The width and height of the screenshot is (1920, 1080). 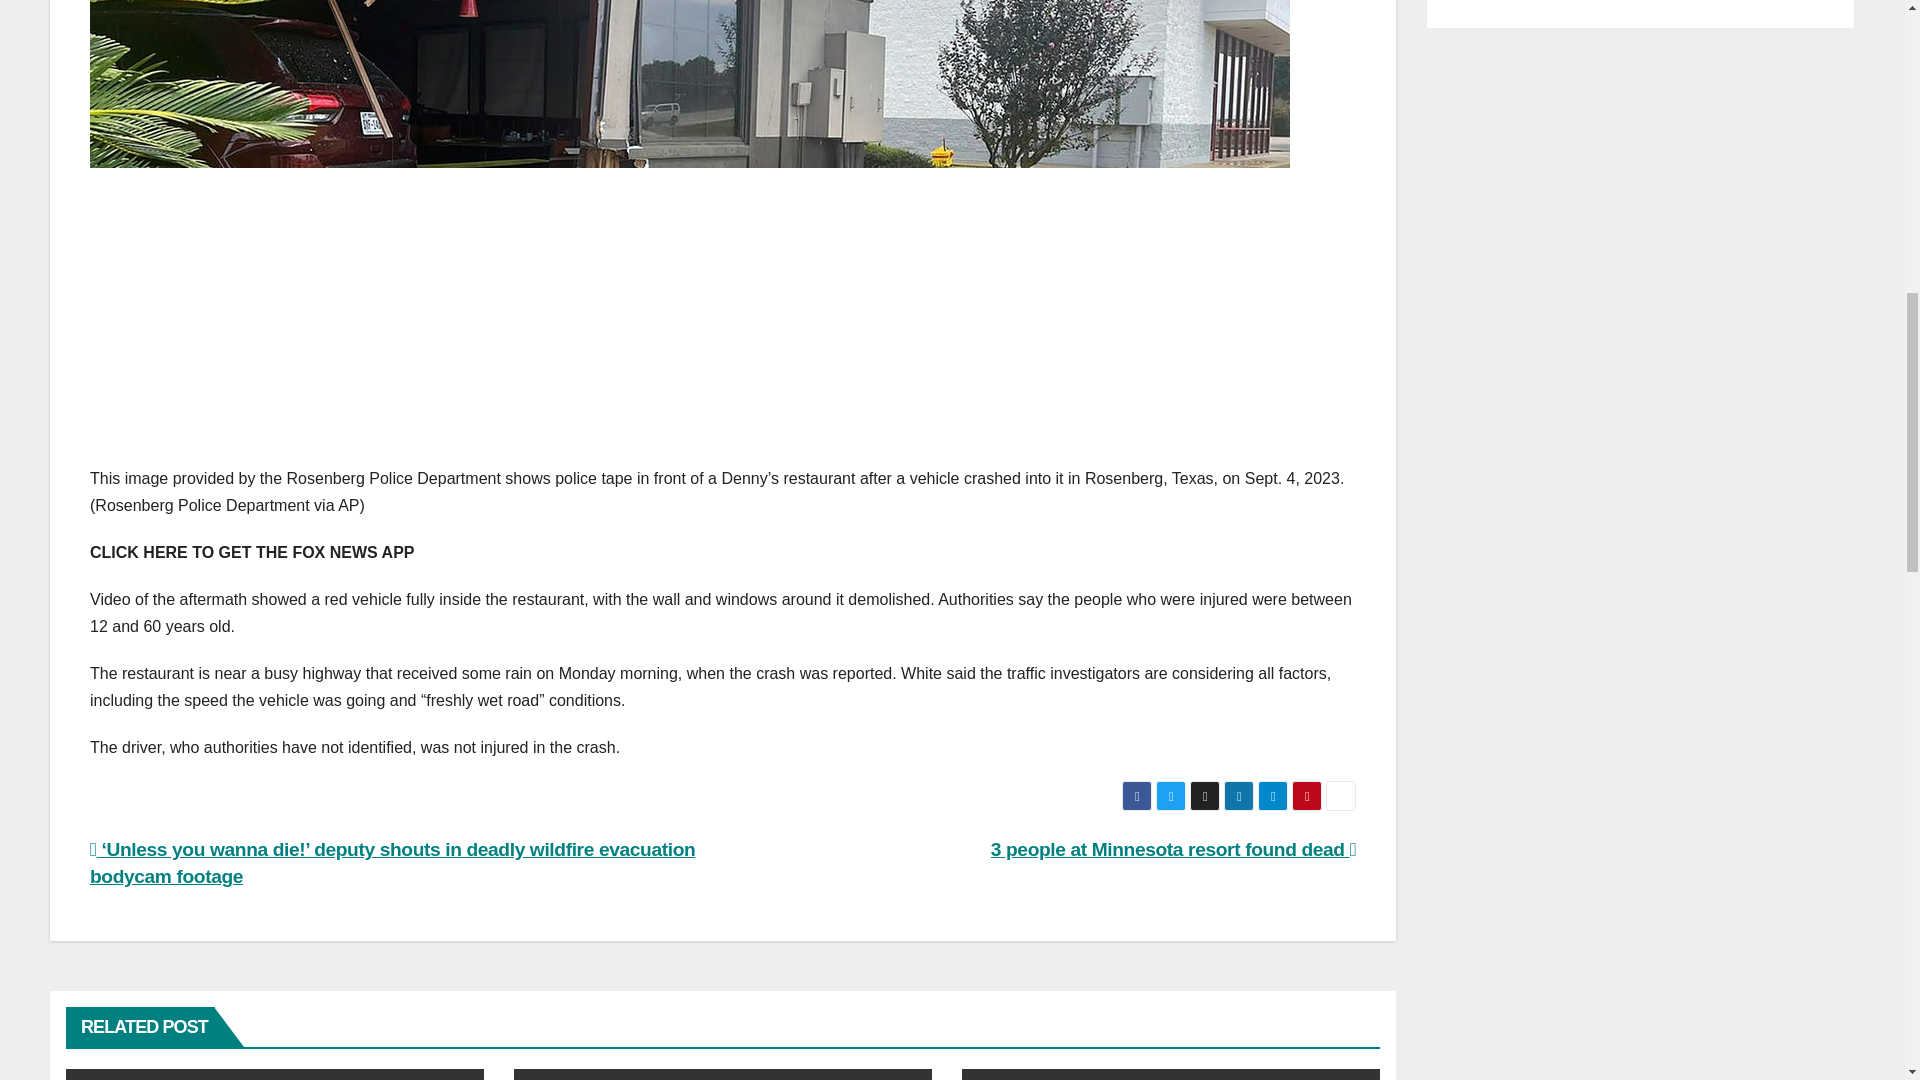 I want to click on 3 people at Minnesota resort found dead, so click(x=1172, y=849).